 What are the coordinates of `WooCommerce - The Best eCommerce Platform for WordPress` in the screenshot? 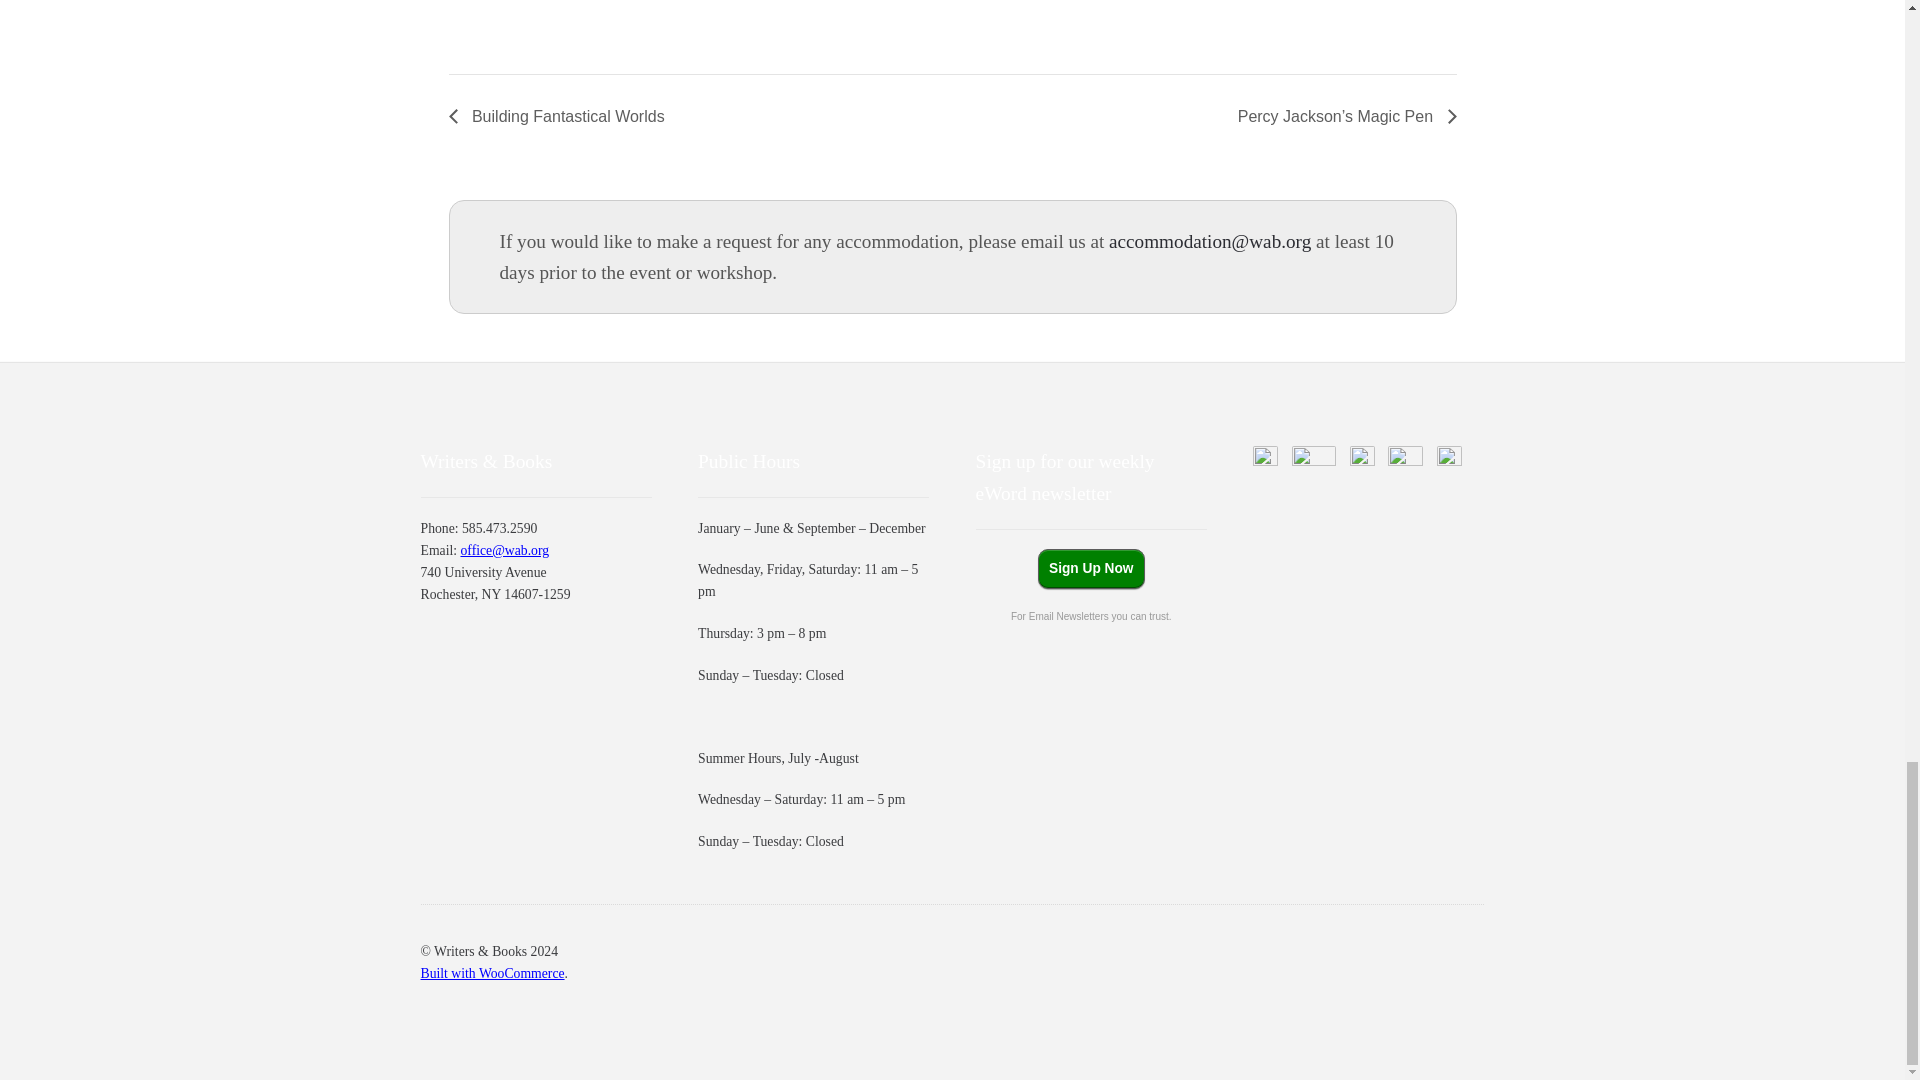 It's located at (492, 972).